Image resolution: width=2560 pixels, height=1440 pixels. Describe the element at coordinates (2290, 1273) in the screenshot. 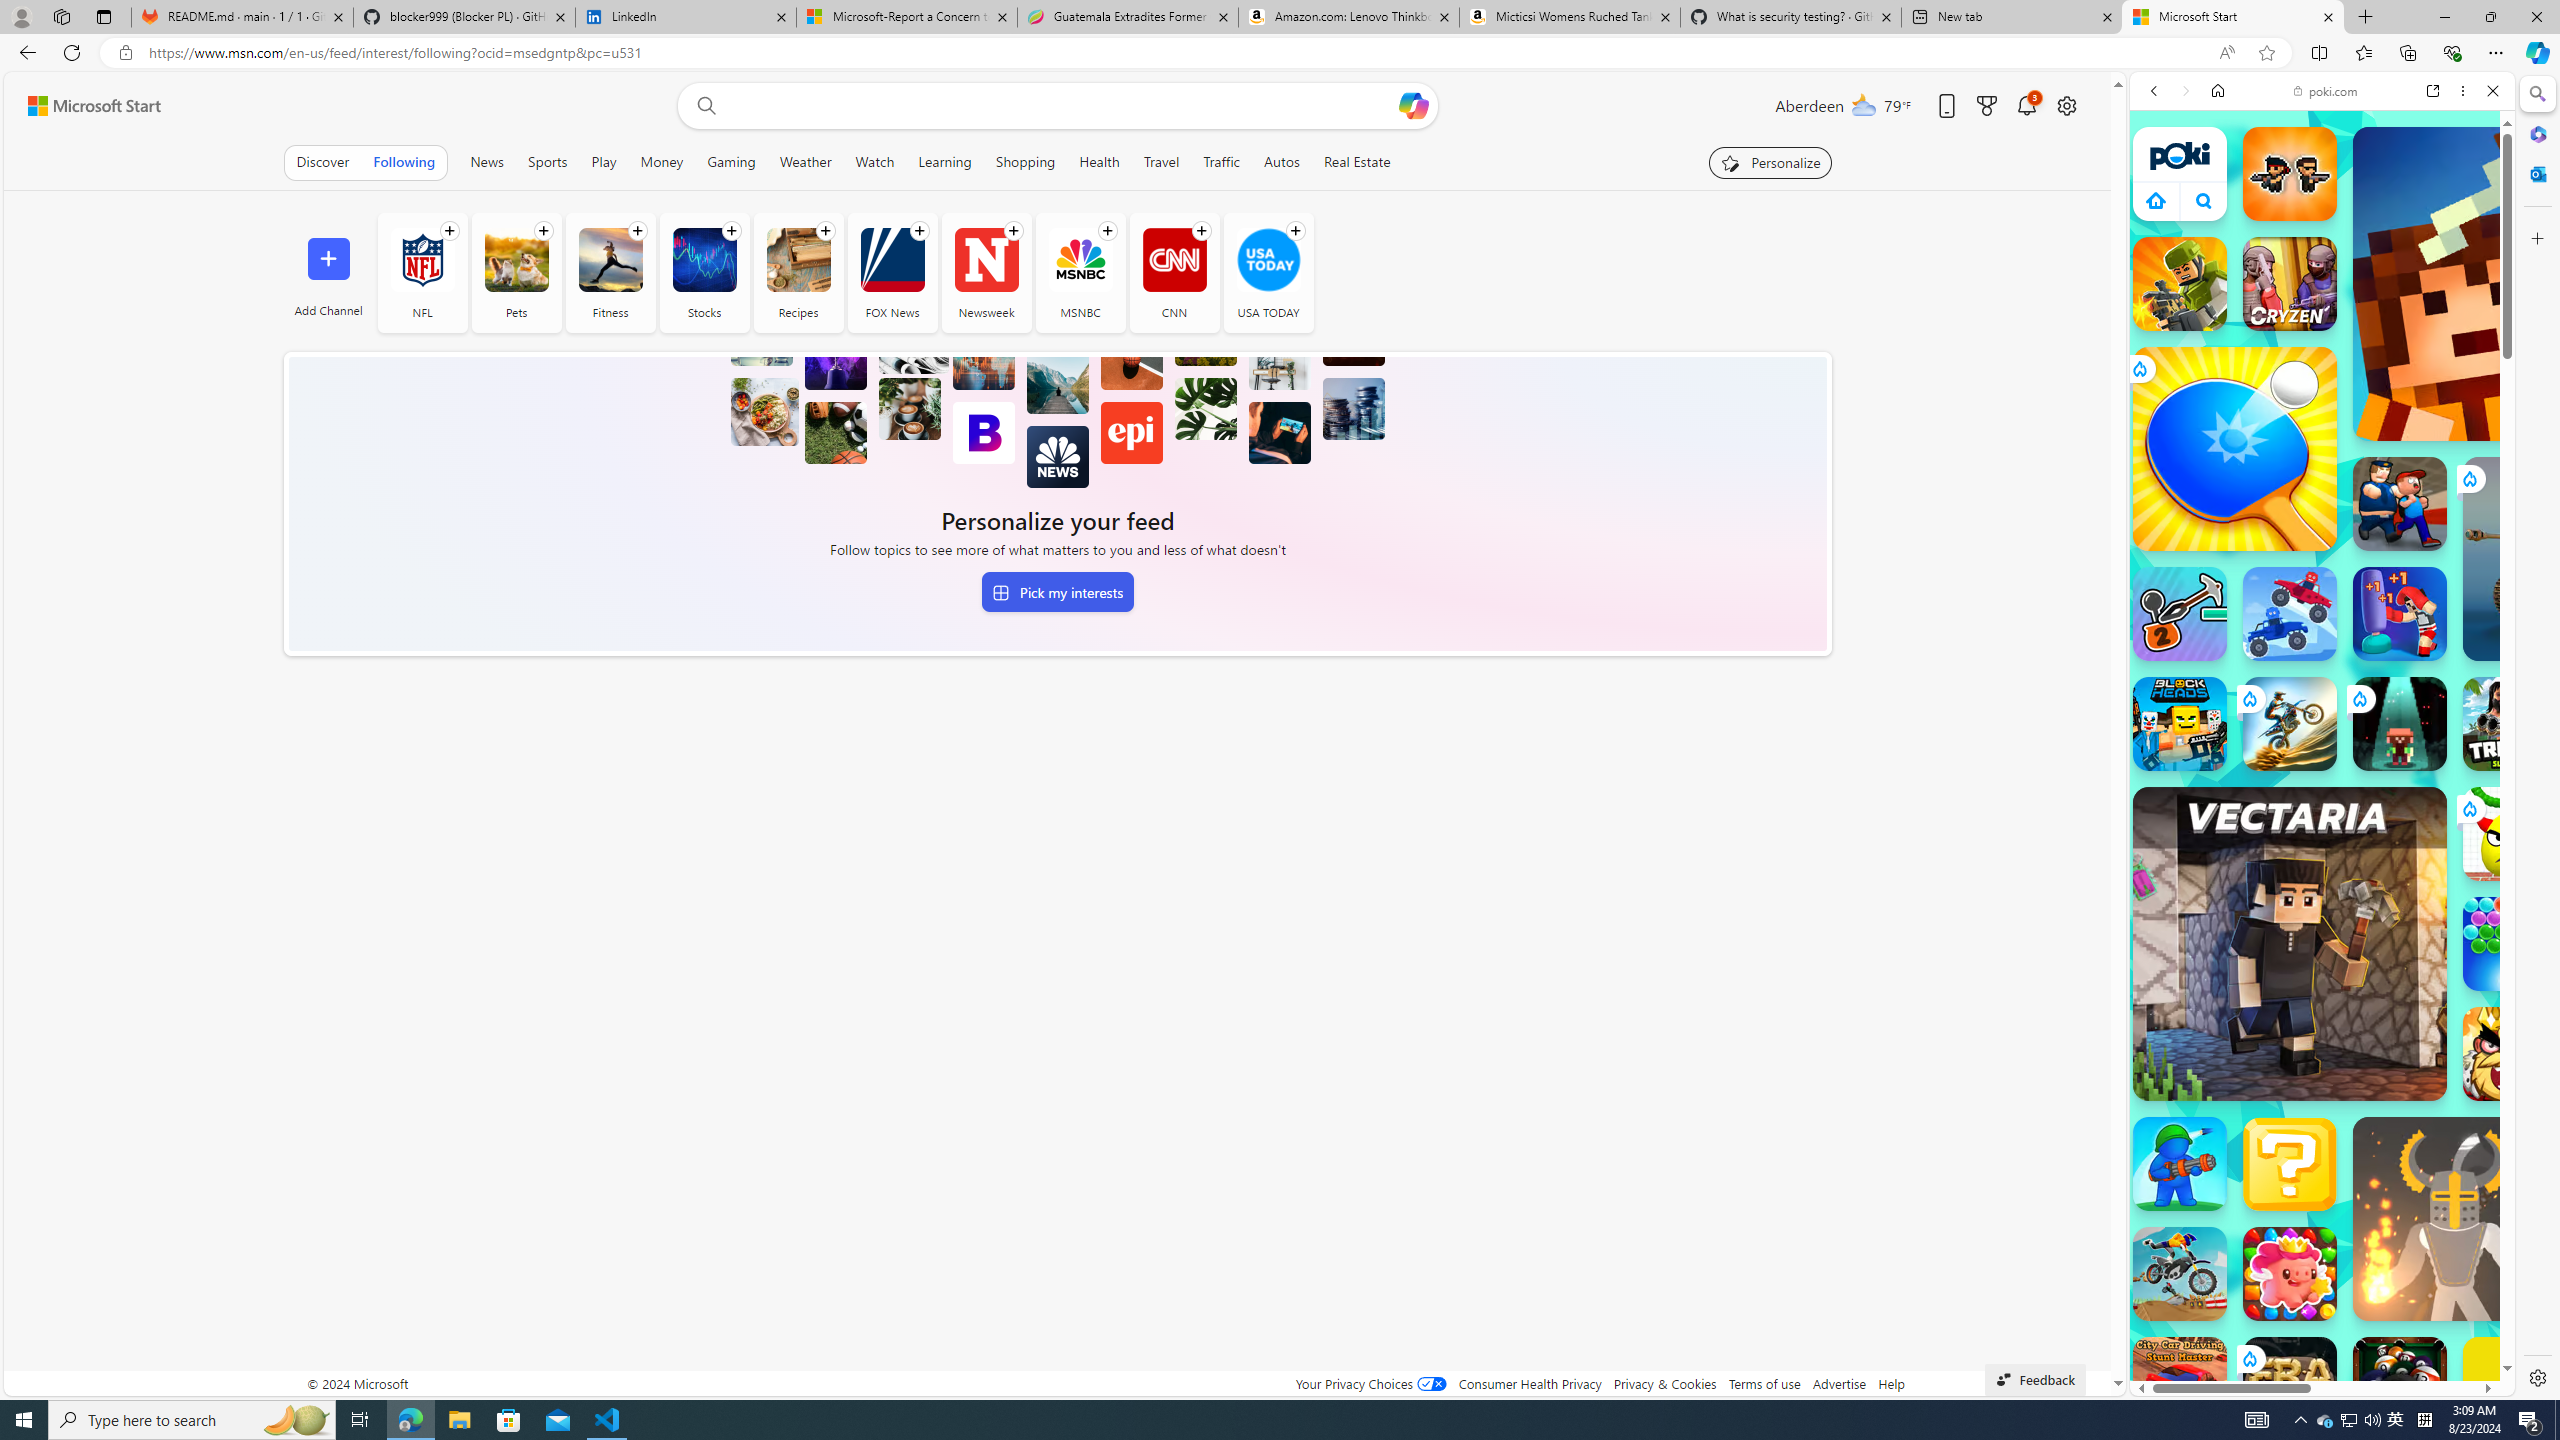

I see `Match Arena` at that location.